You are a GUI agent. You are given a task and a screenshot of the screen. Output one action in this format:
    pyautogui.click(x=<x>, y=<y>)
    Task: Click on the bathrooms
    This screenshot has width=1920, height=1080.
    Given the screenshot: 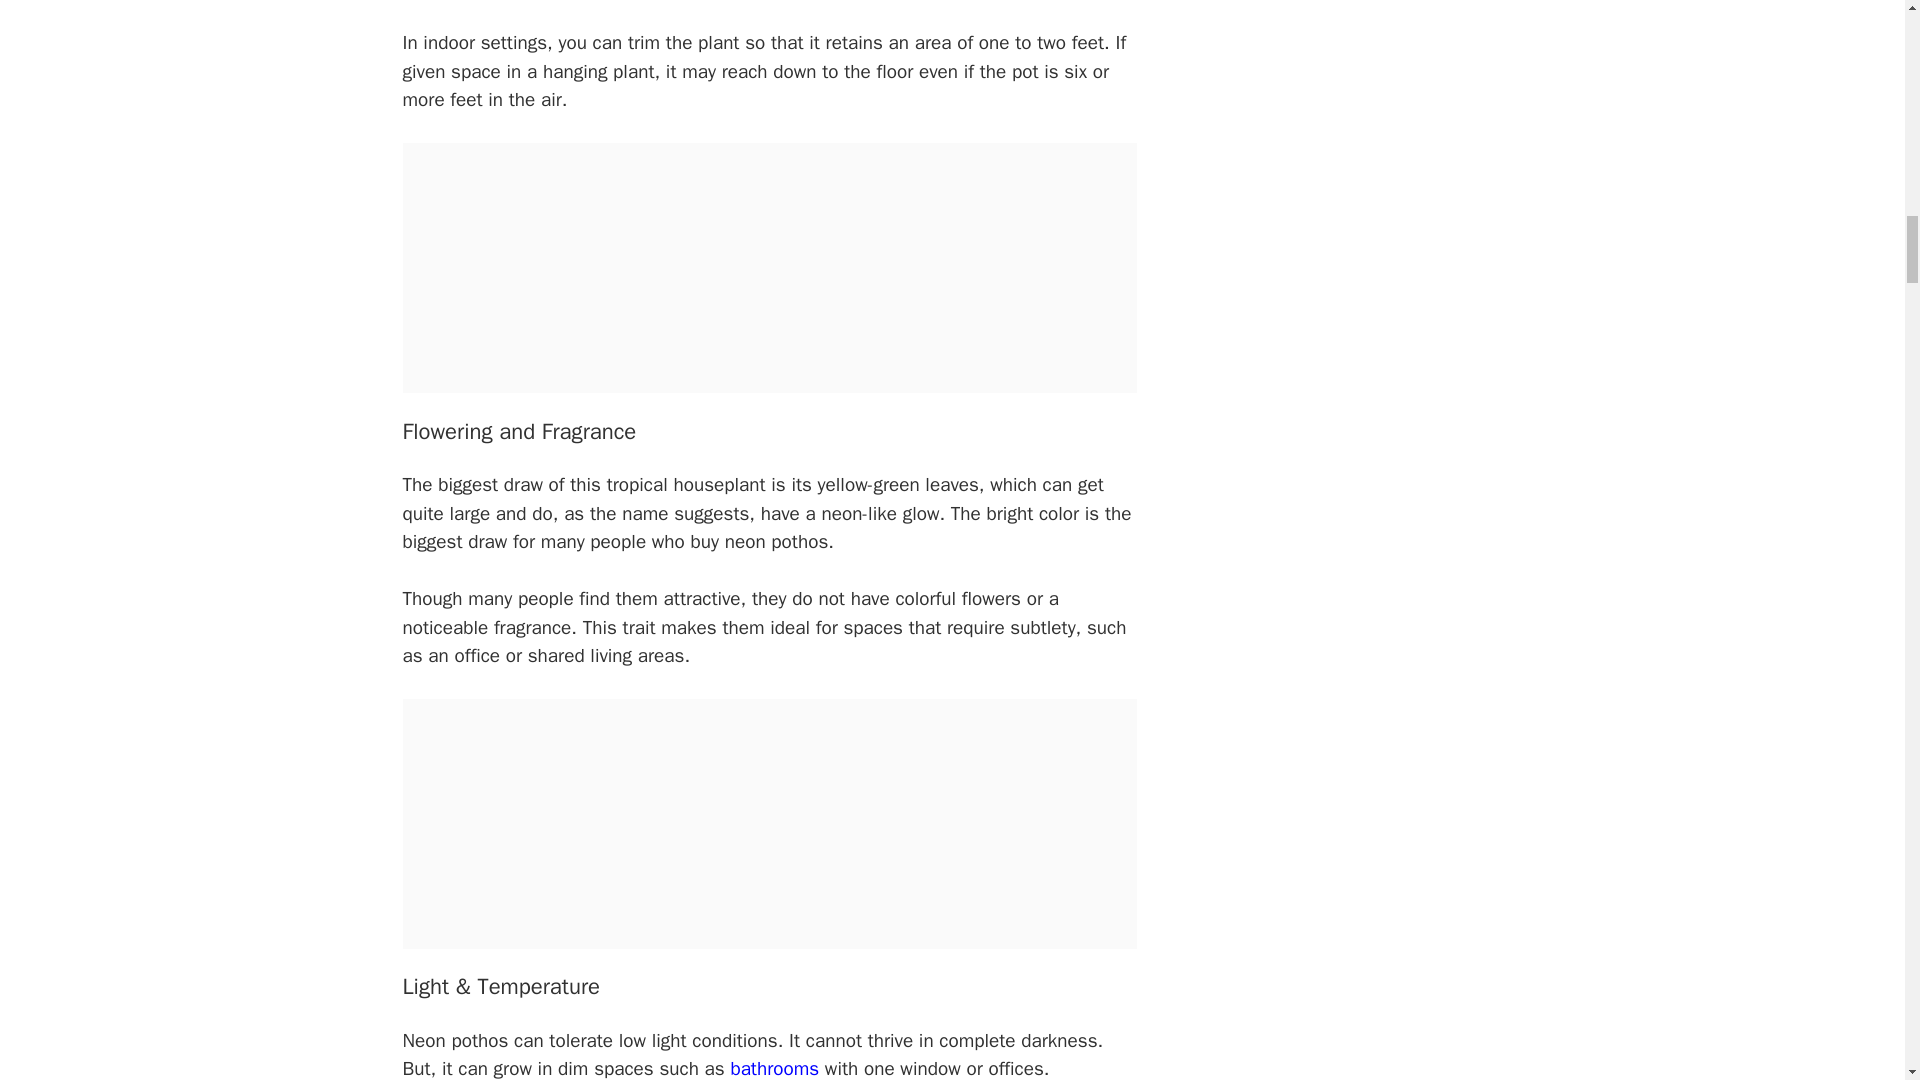 What is the action you would take?
    pyautogui.click(x=772, y=1068)
    